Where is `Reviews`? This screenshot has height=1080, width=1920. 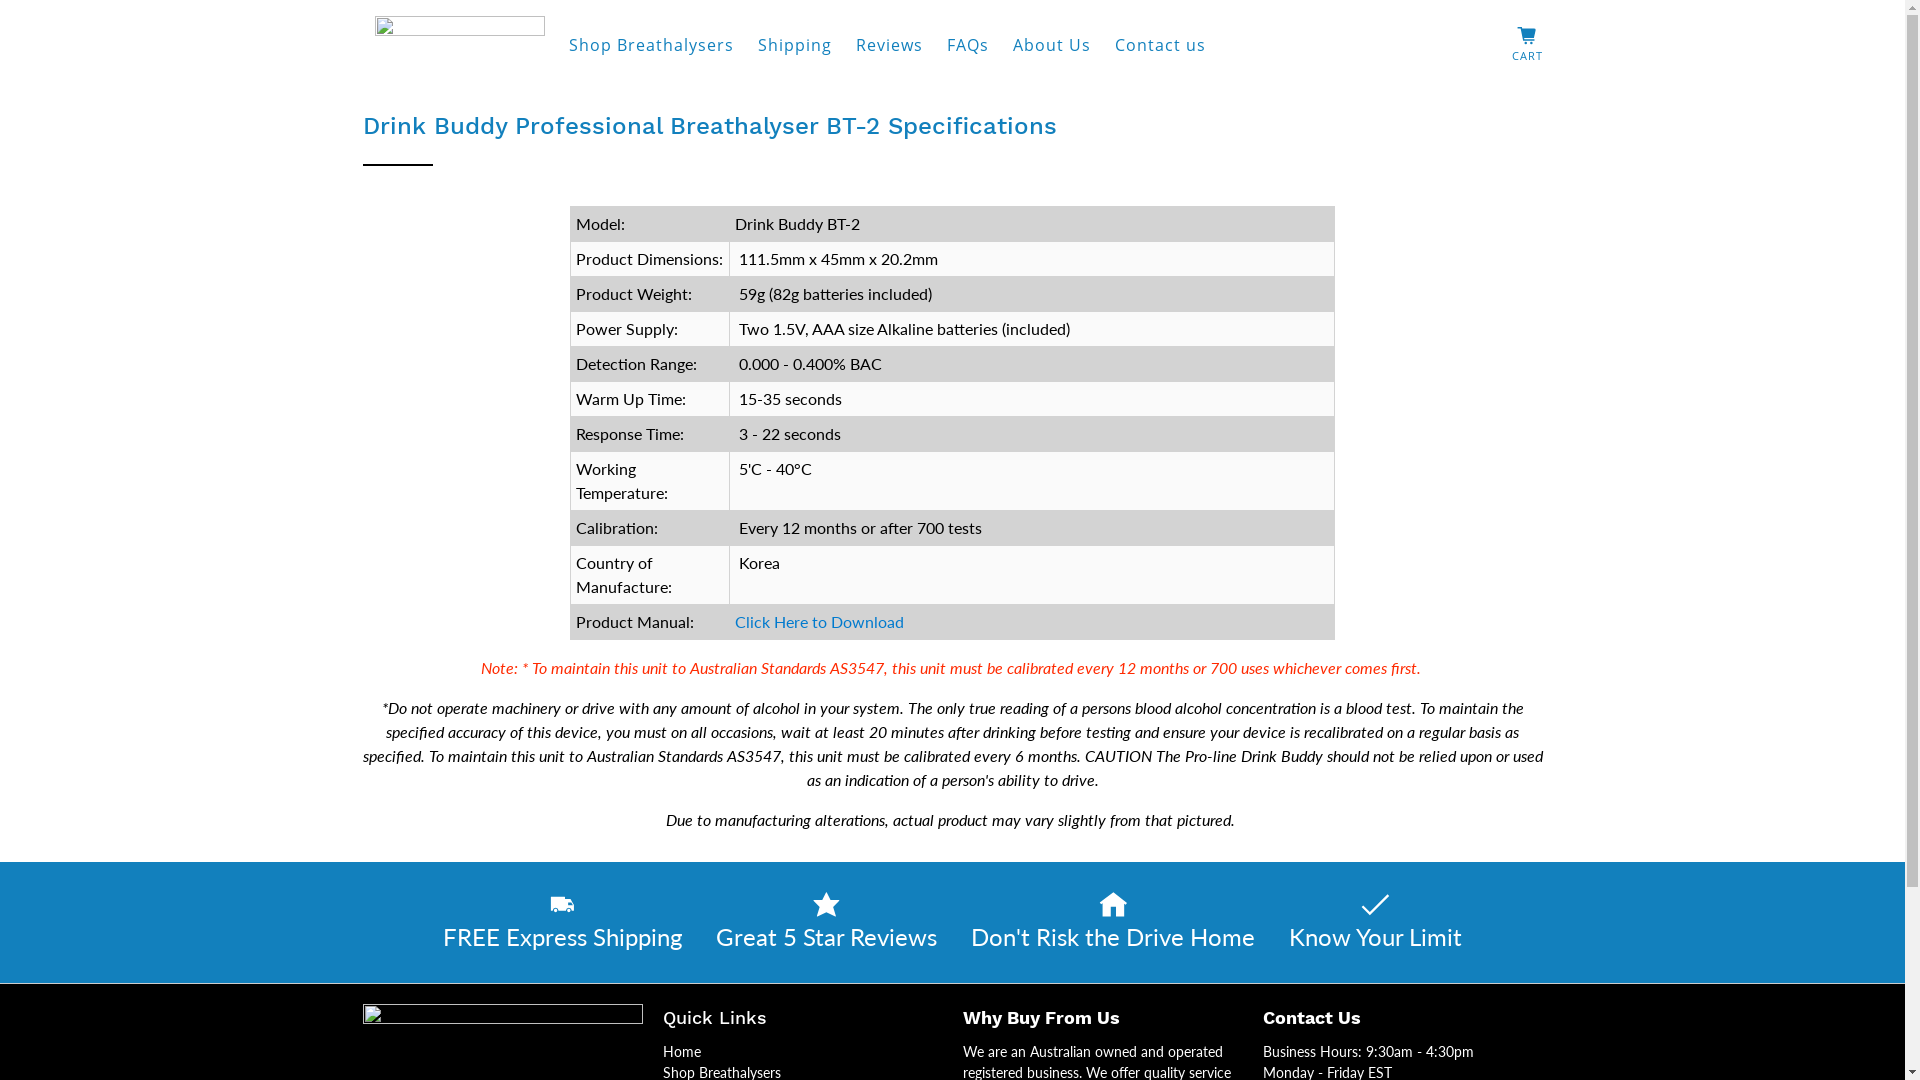
Reviews is located at coordinates (890, 45).